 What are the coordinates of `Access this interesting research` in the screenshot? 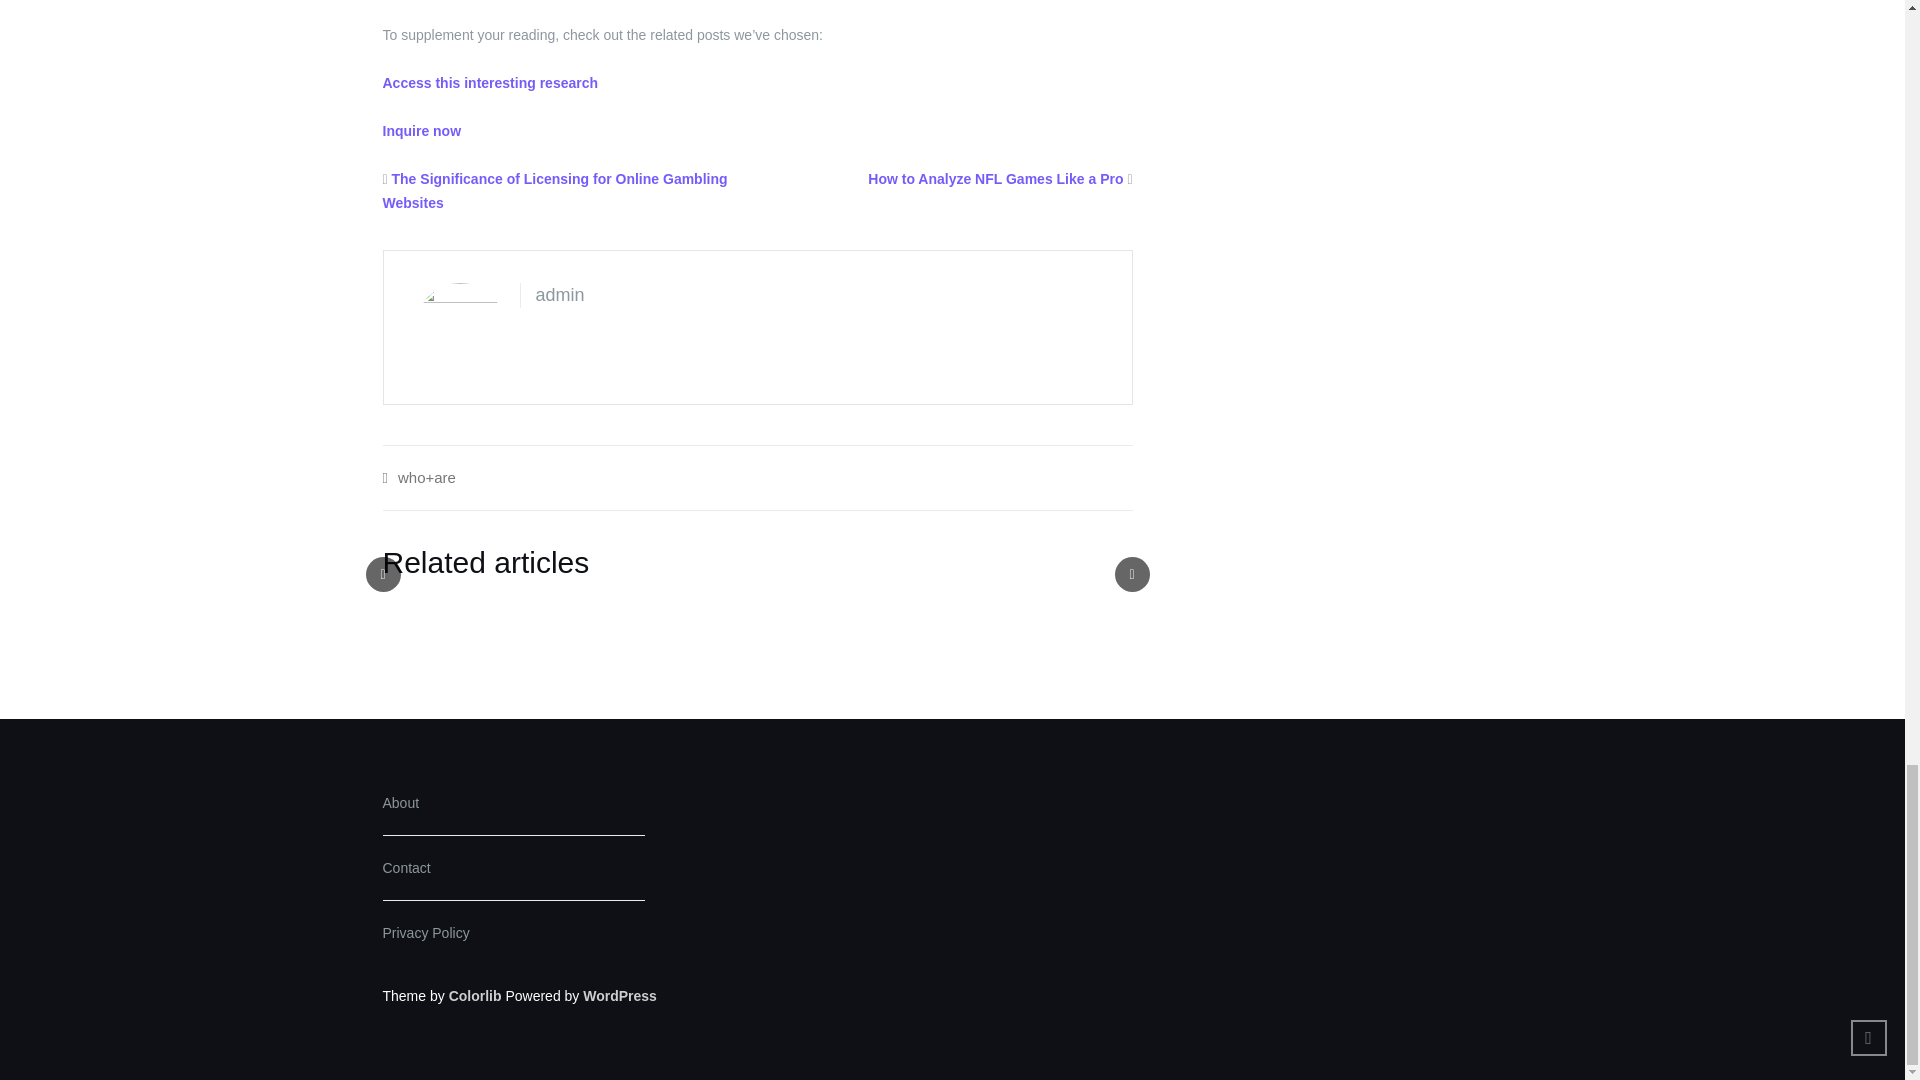 It's located at (490, 82).